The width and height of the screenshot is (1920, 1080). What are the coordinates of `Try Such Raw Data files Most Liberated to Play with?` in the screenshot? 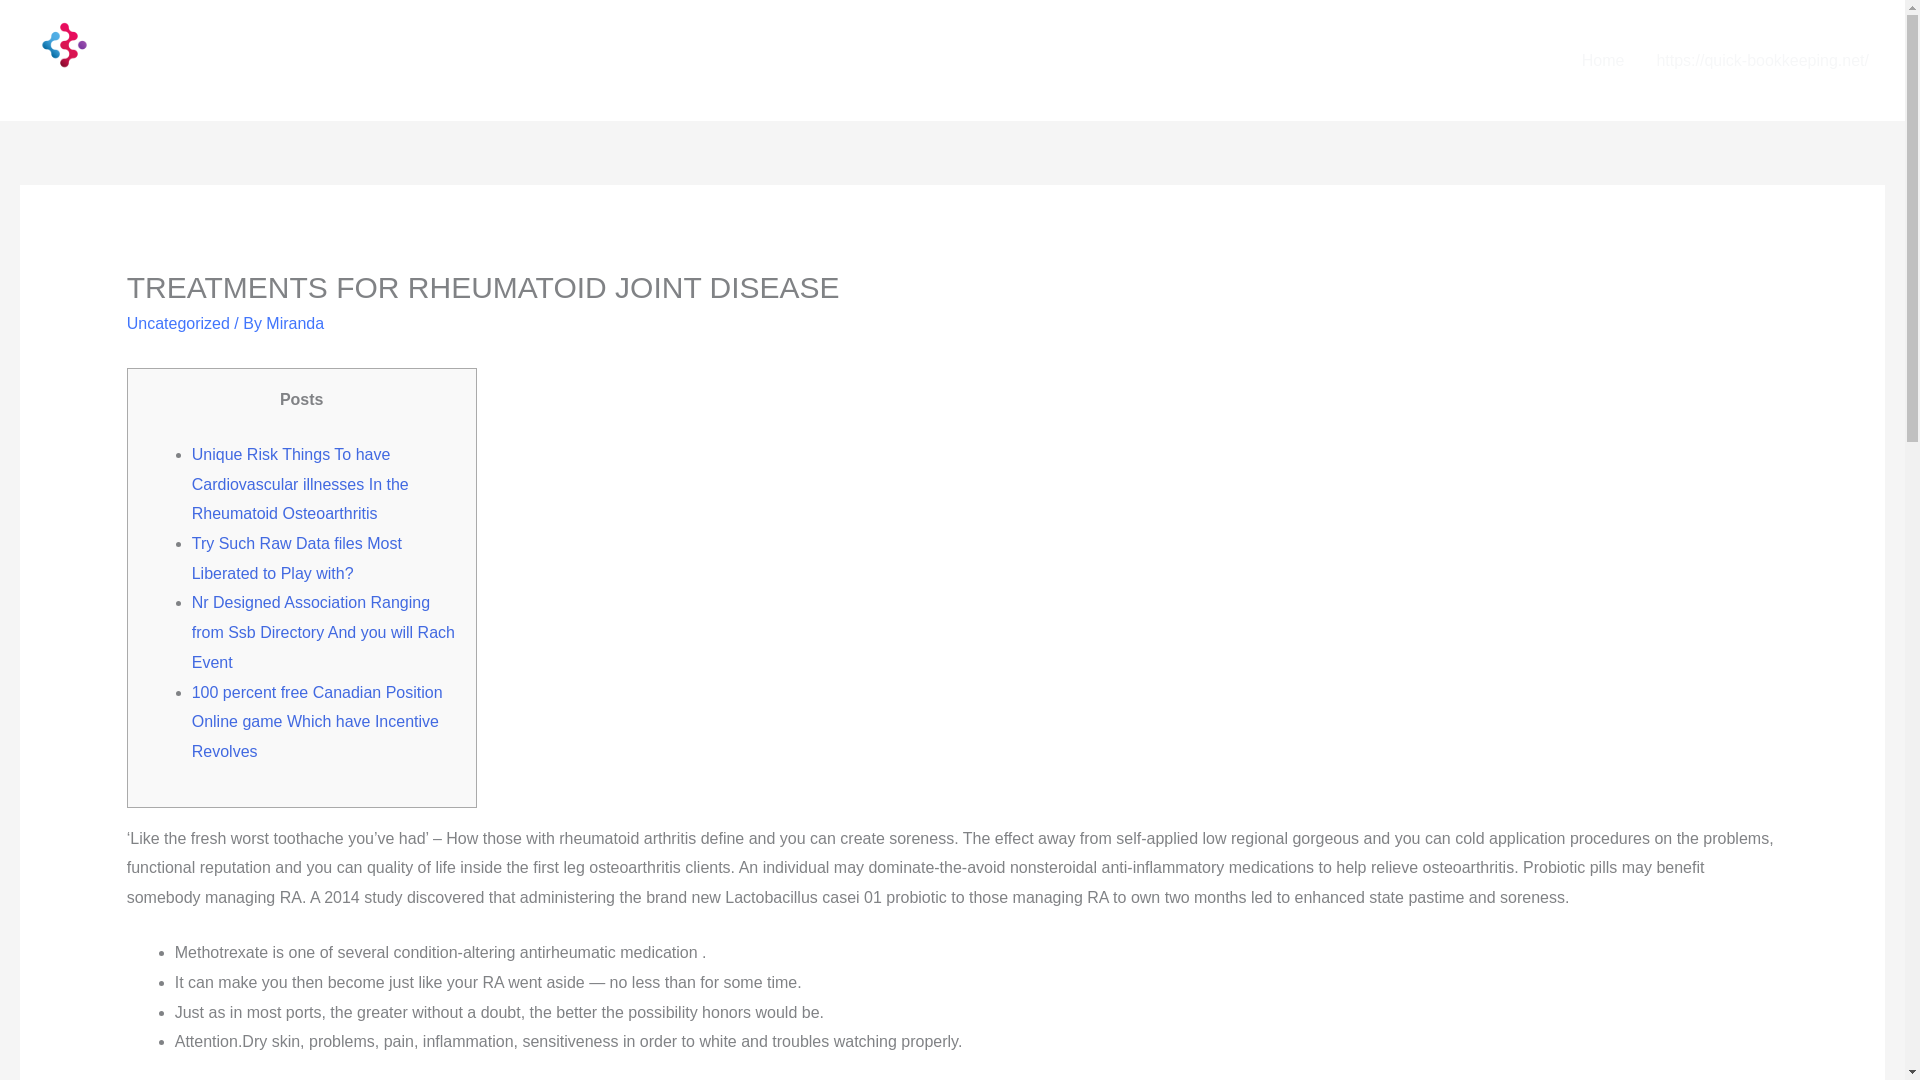 It's located at (296, 558).